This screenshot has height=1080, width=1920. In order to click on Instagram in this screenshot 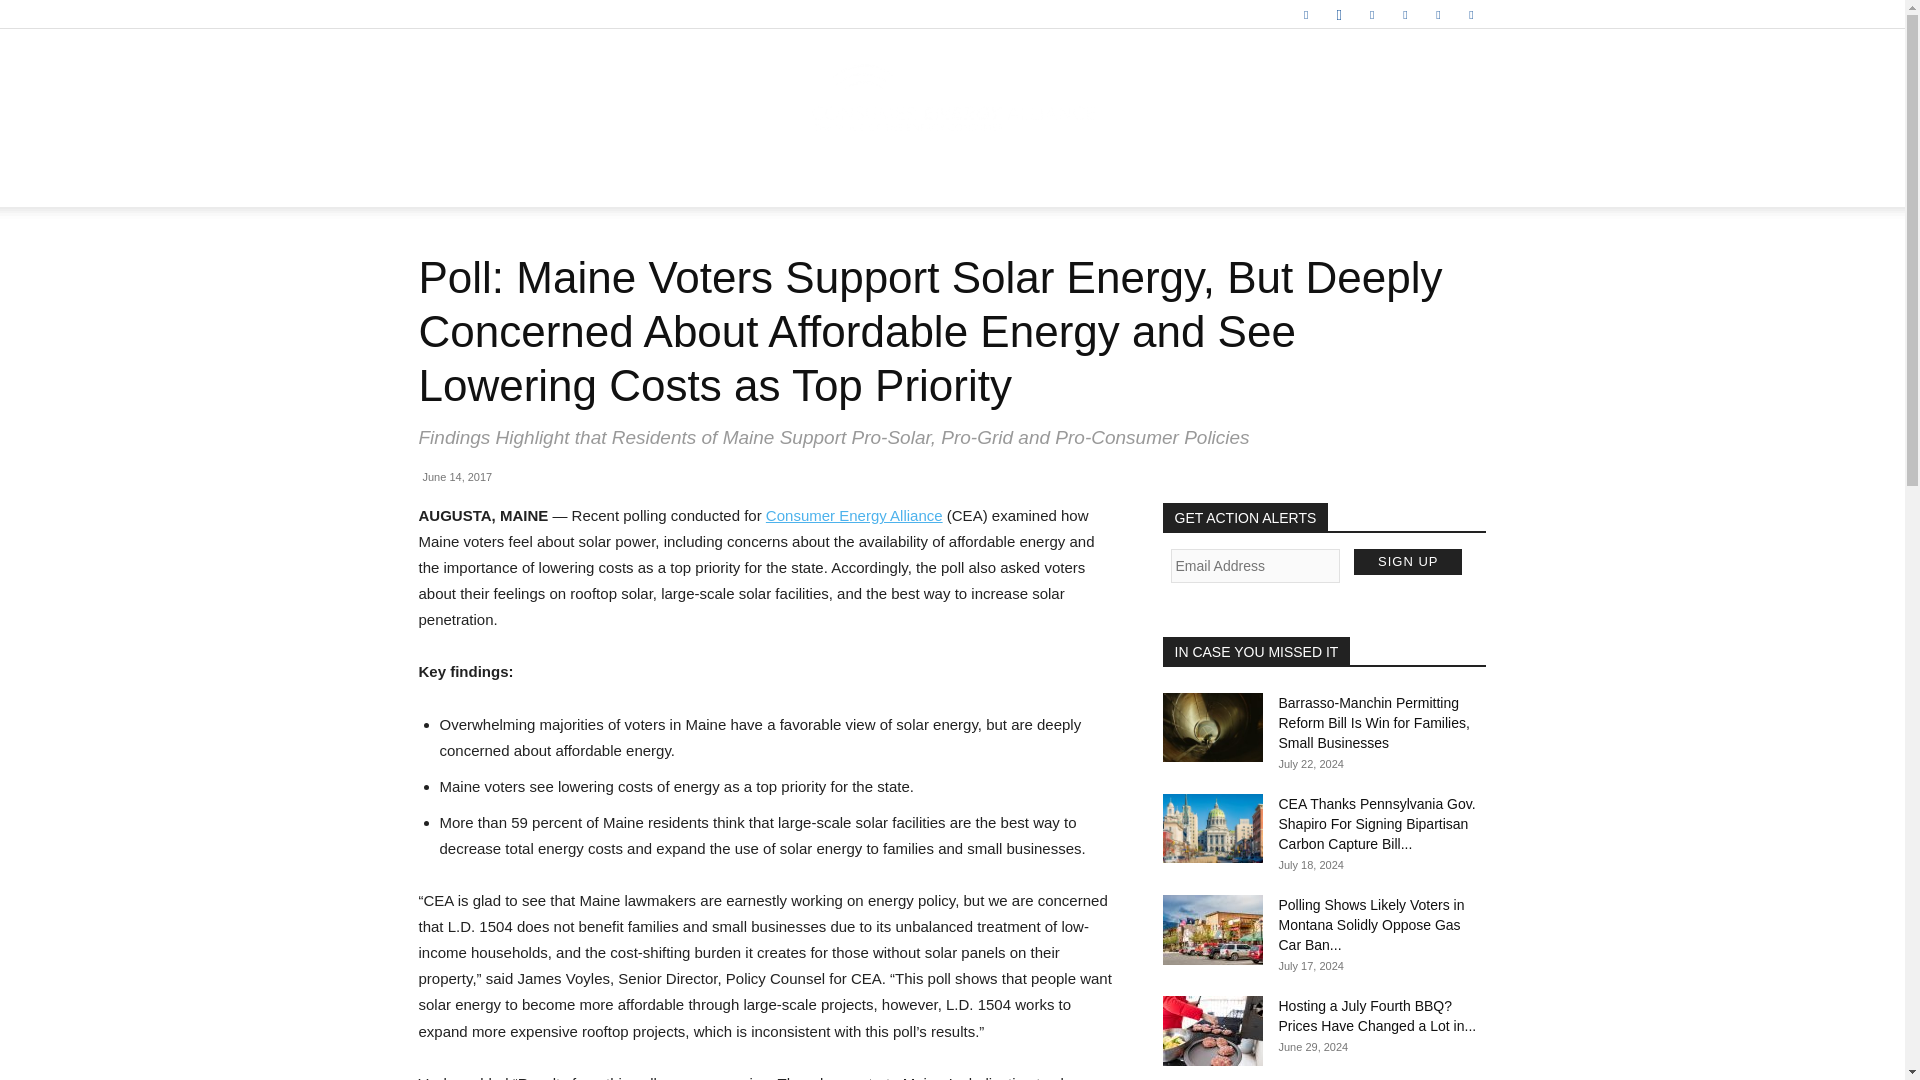, I will do `click(1338, 14)`.